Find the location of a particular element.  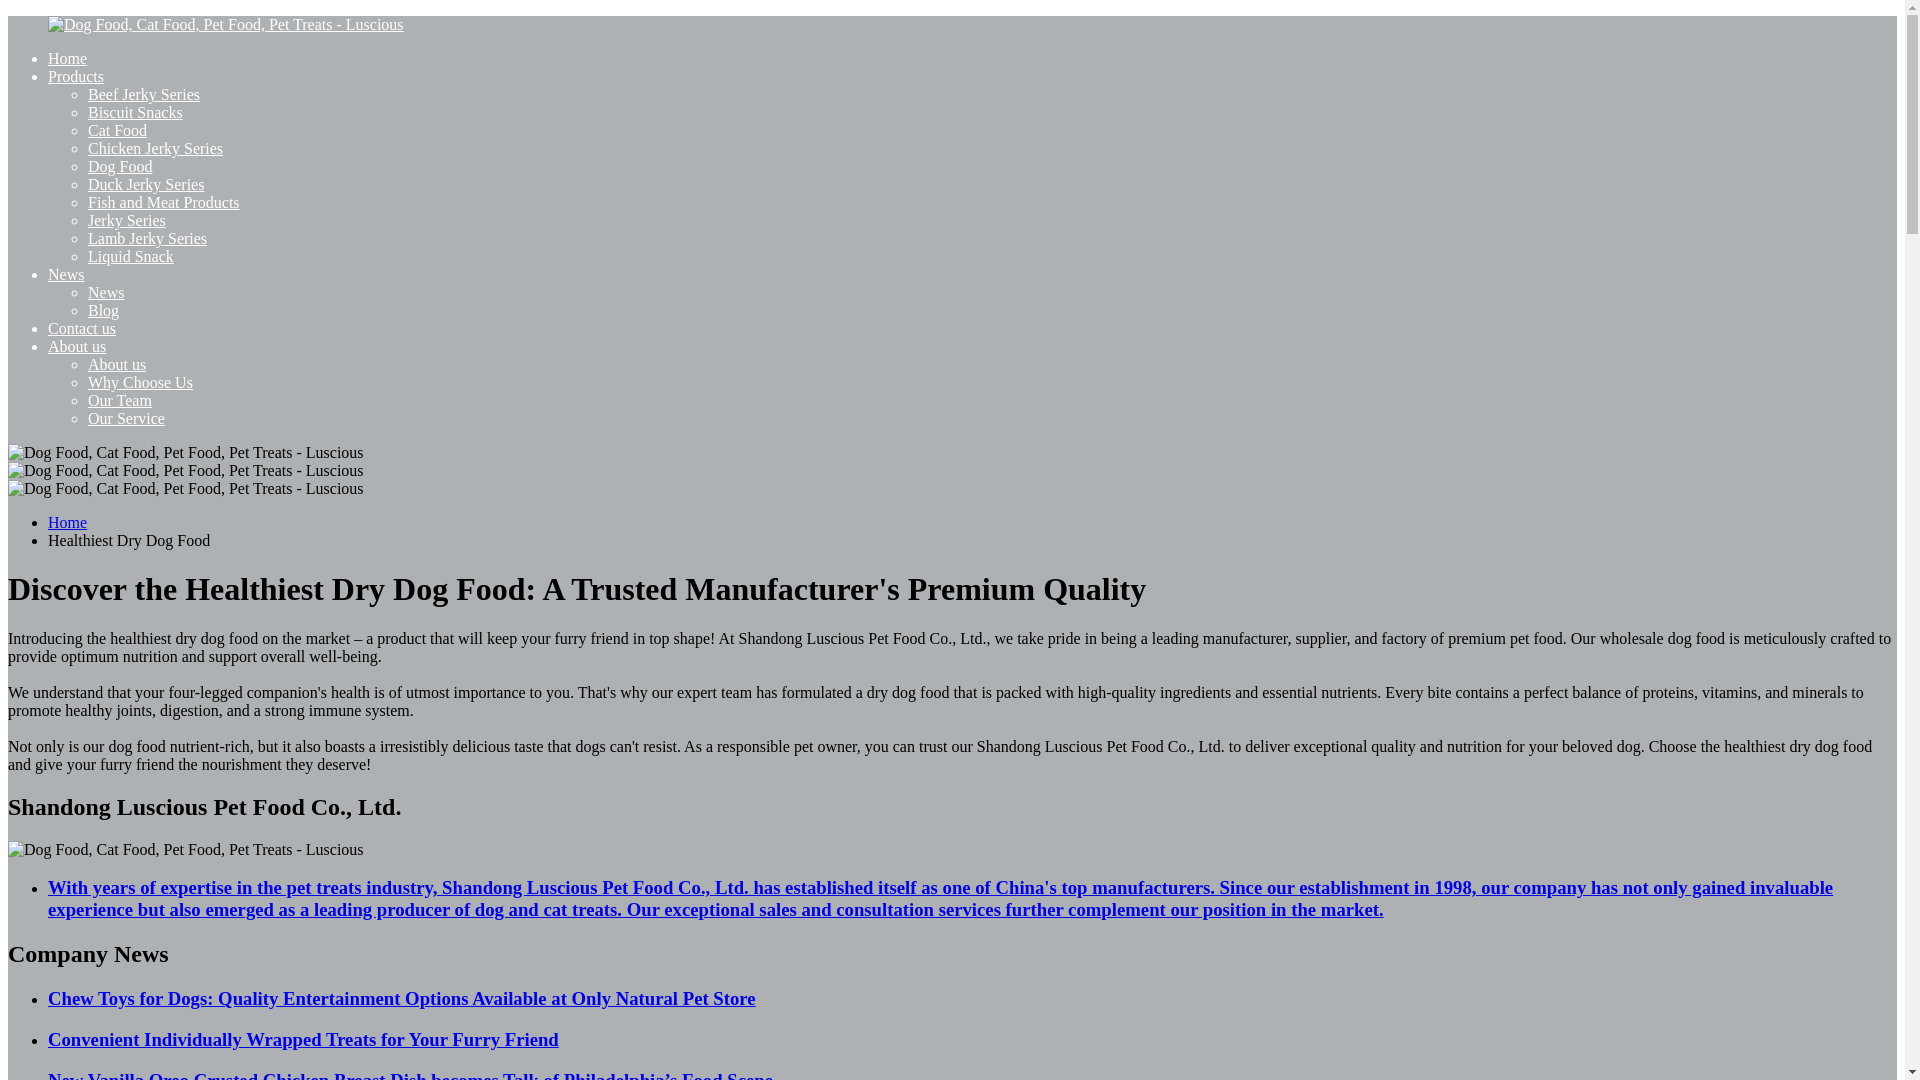

Cat Food is located at coordinates (118, 130).